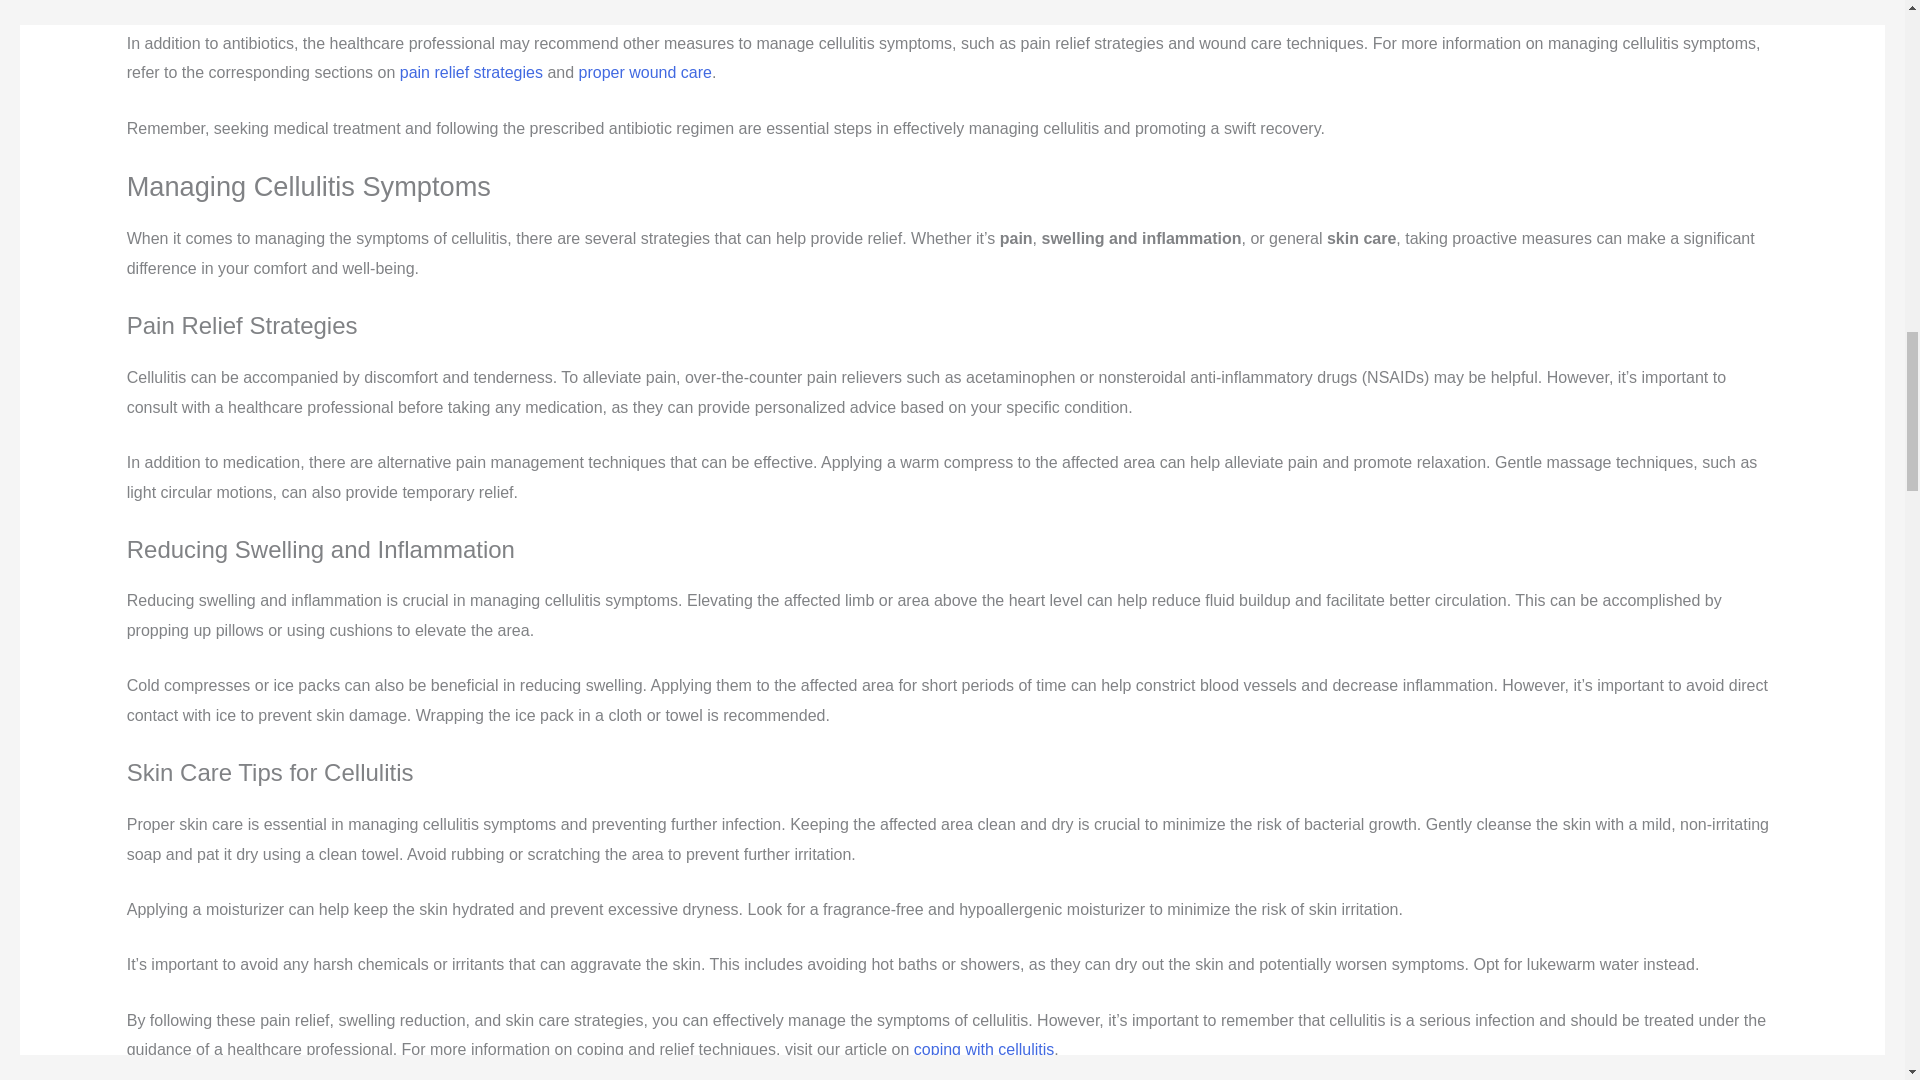  What do you see at coordinates (646, 72) in the screenshot?
I see `proper wound care` at bounding box center [646, 72].